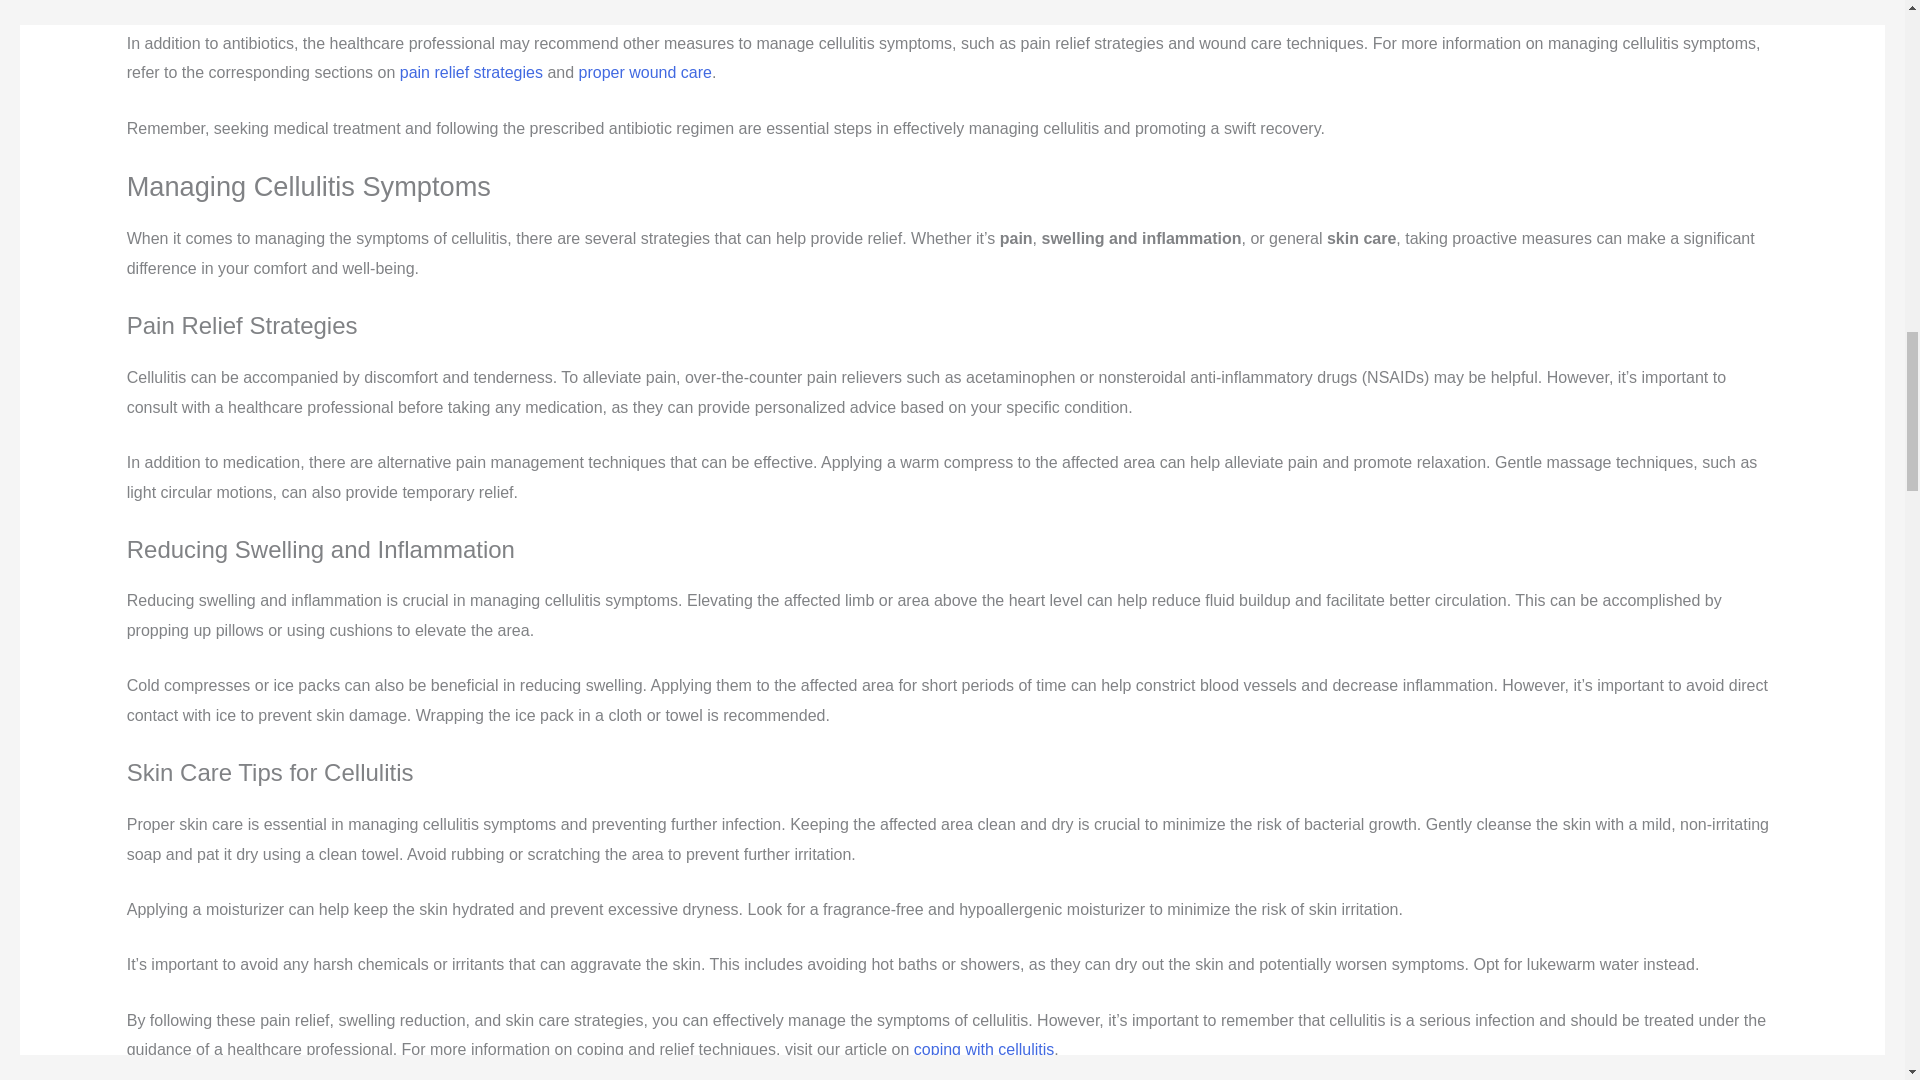  What do you see at coordinates (646, 72) in the screenshot?
I see `proper wound care` at bounding box center [646, 72].